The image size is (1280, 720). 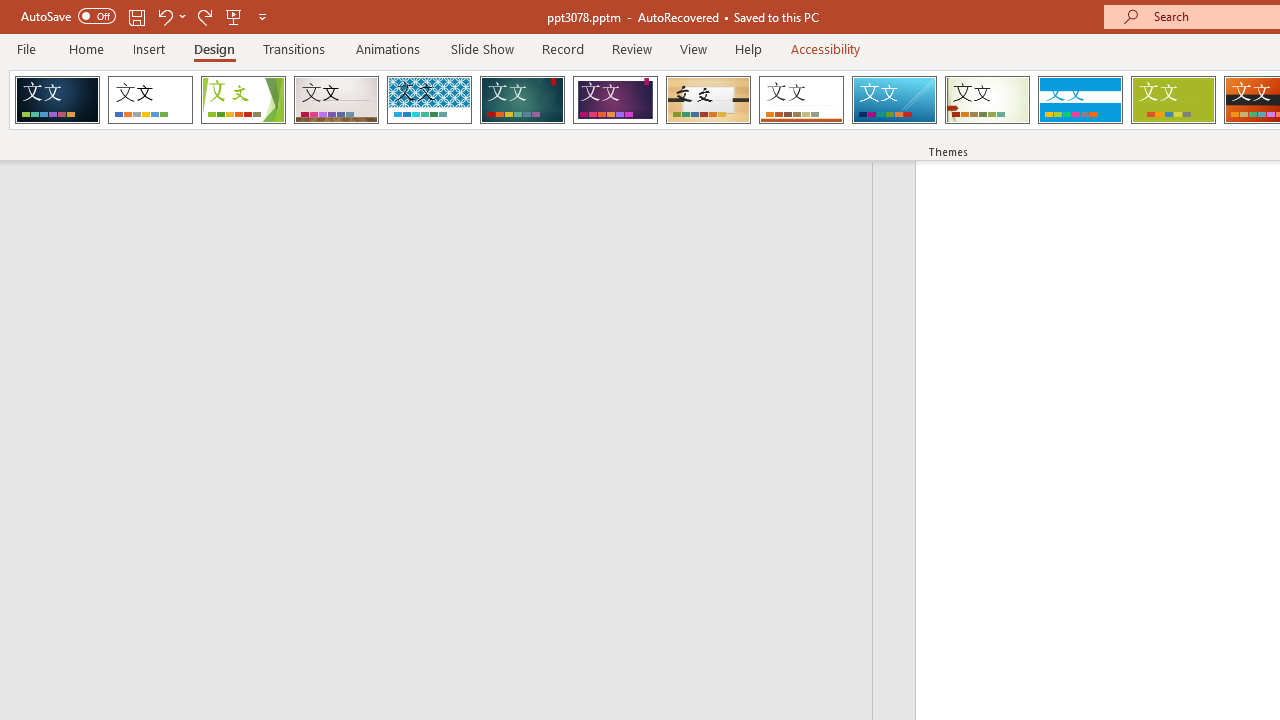 I want to click on Slice, so click(x=894, y=100).